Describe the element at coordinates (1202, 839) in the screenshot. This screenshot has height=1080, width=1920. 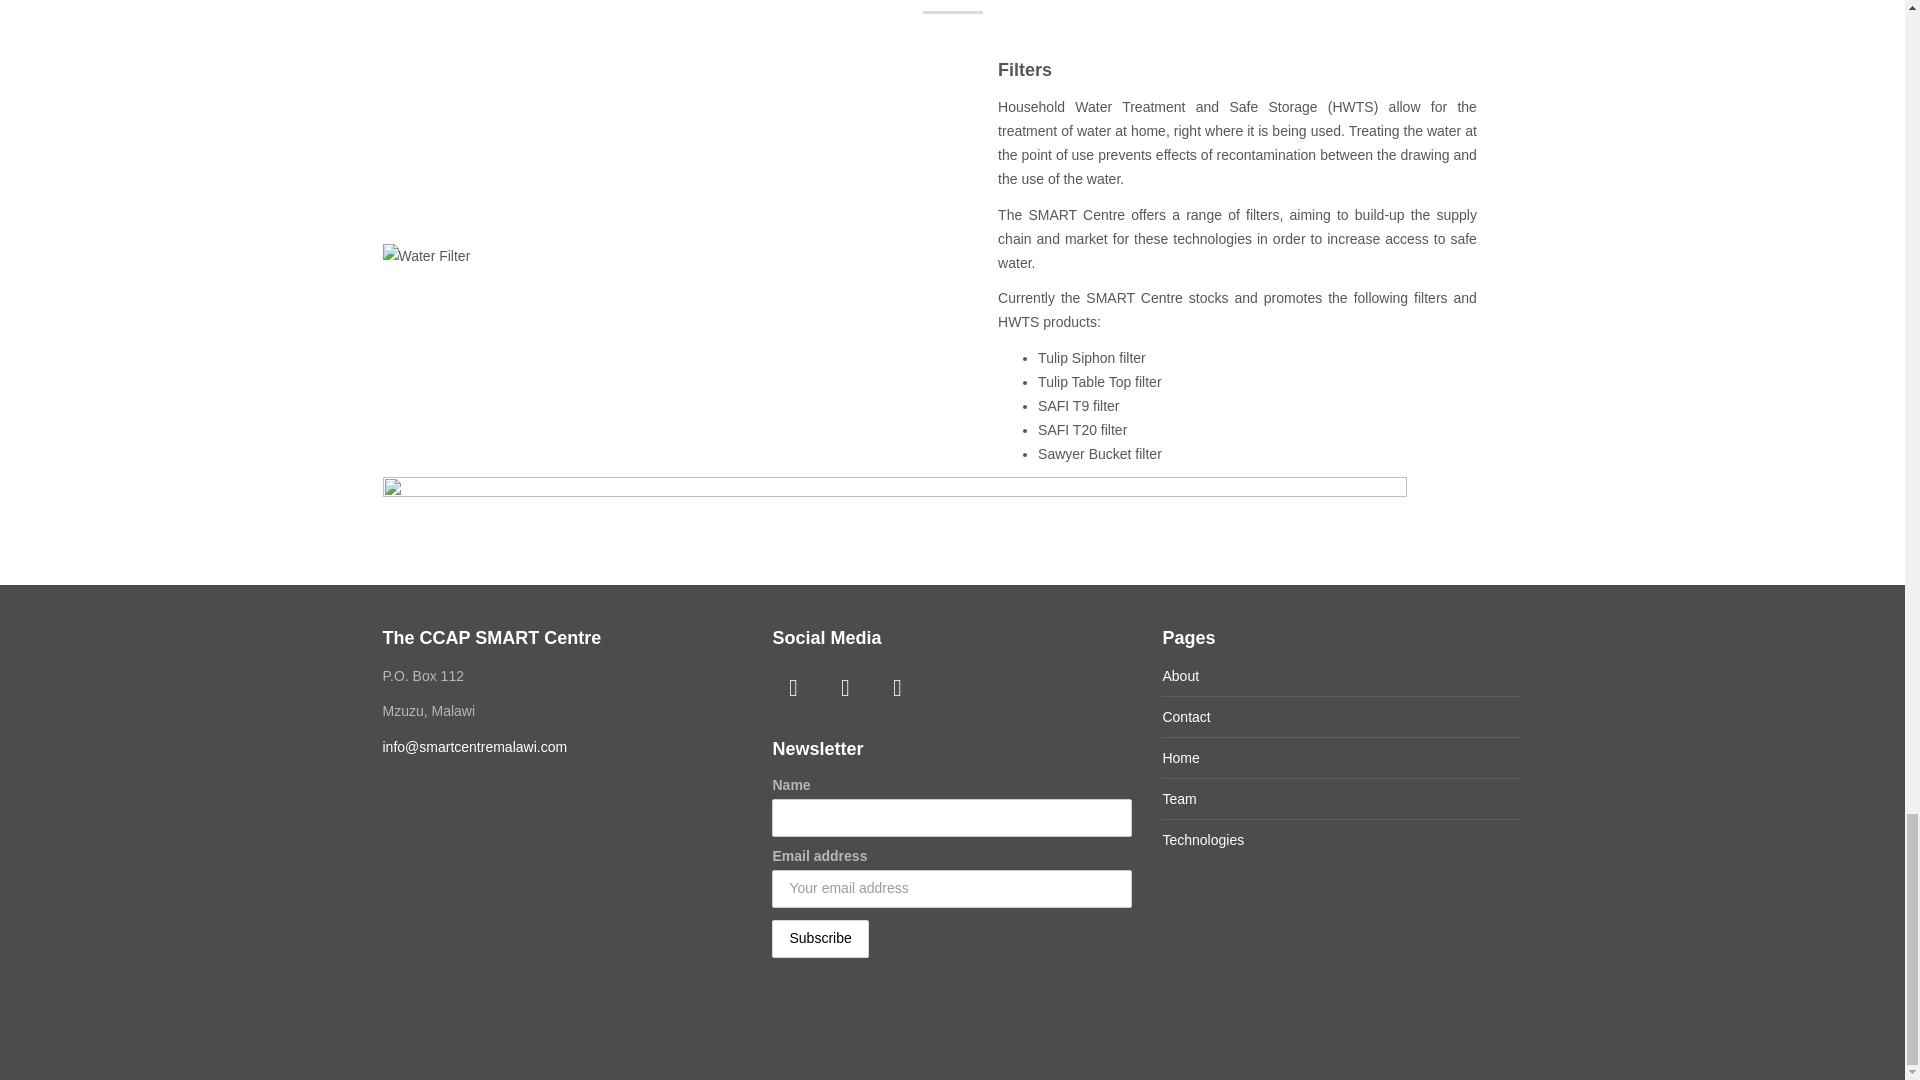
I see `Technologies` at that location.